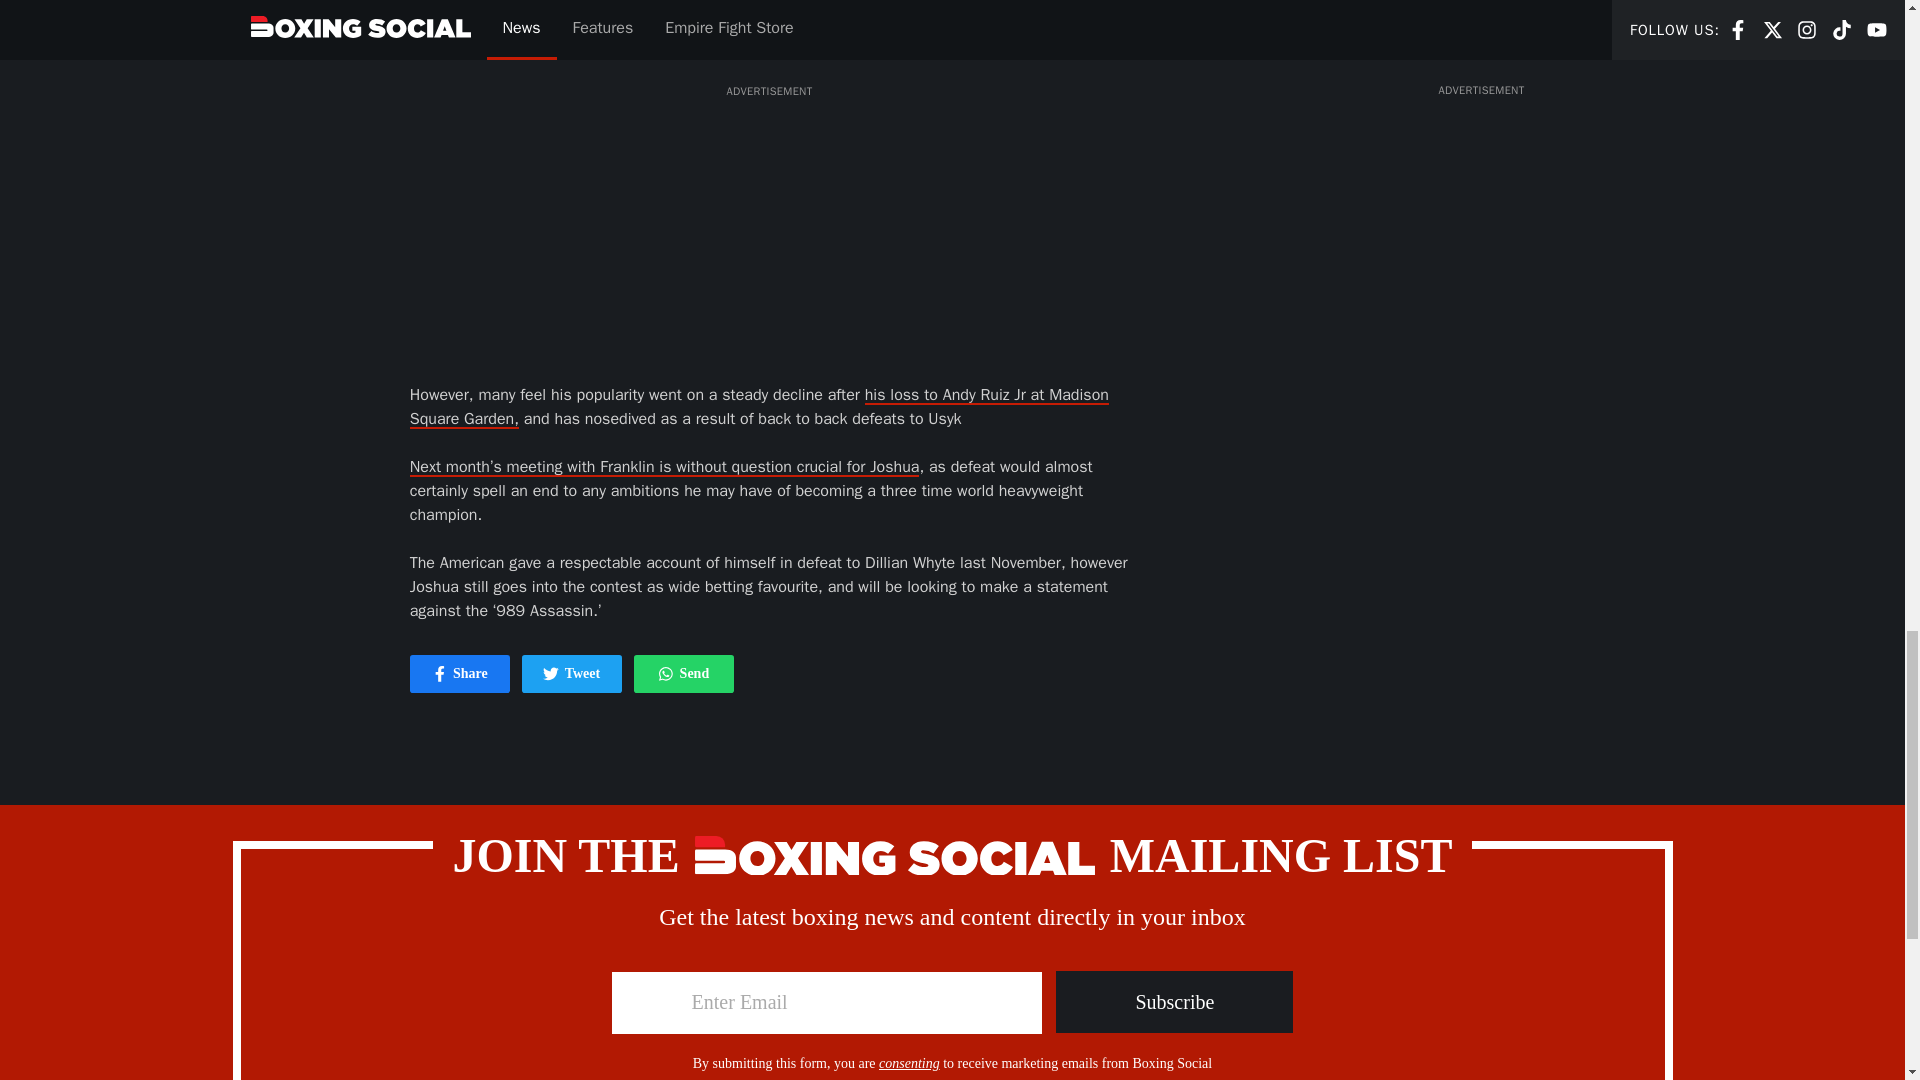 The image size is (1920, 1080). What do you see at coordinates (440, 674) in the screenshot?
I see `Twitter` at bounding box center [440, 674].